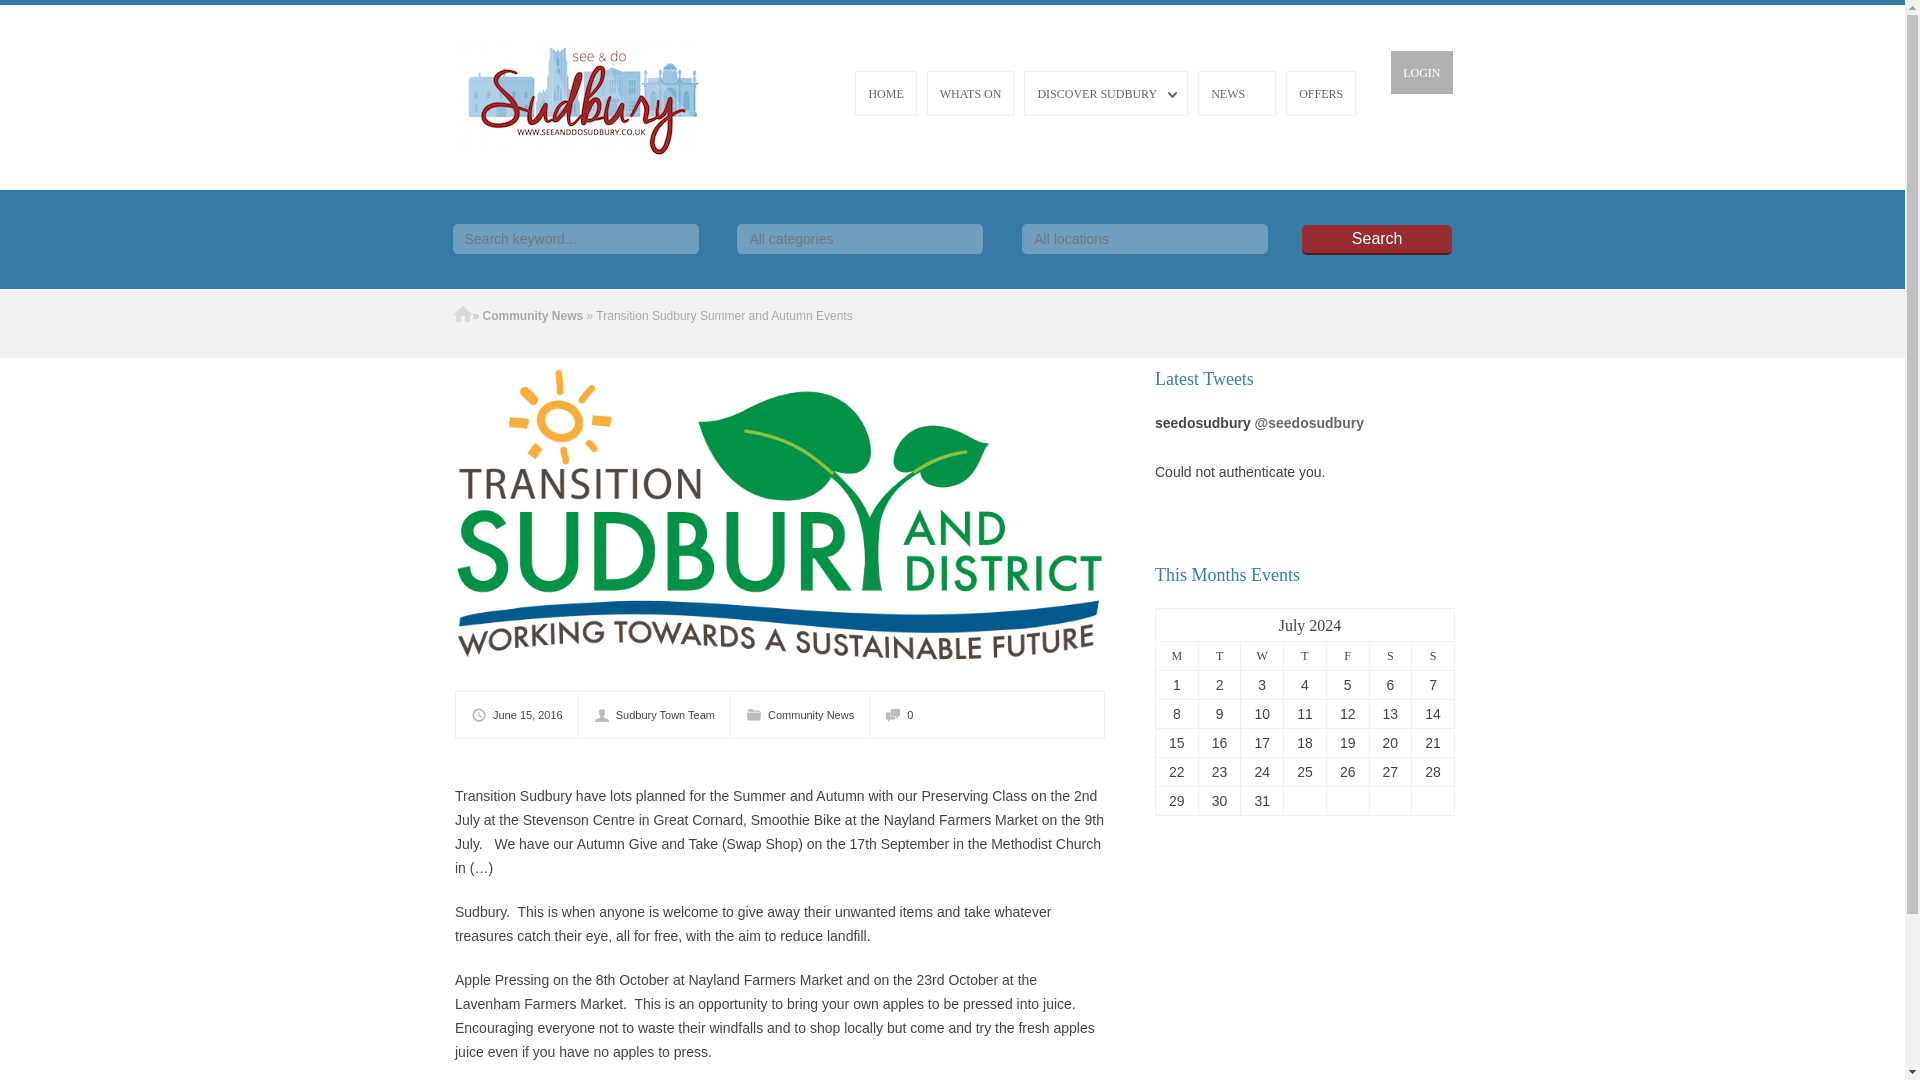  Describe the element at coordinates (662, 714) in the screenshot. I see `View all posts by Sudbury Town Team` at that location.